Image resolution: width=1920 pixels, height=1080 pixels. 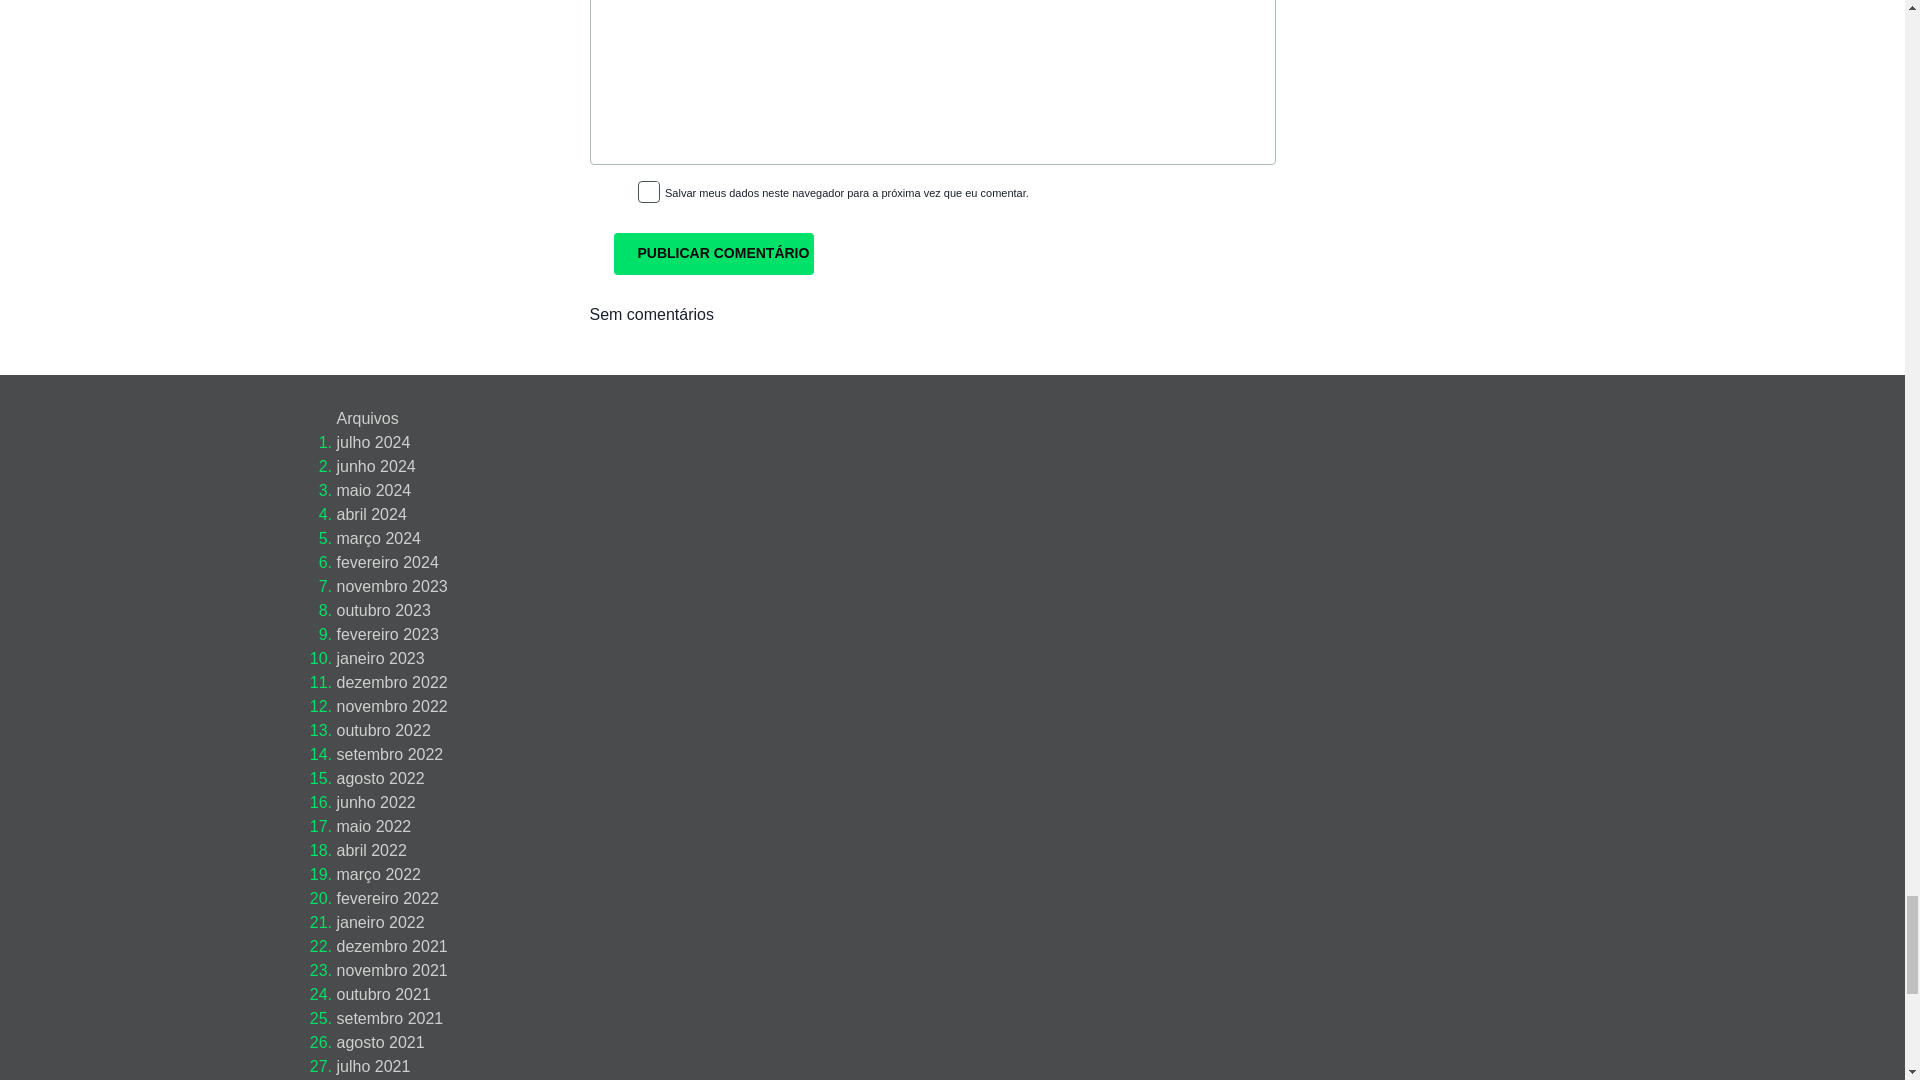 I want to click on junho 2022, so click(x=375, y=802).